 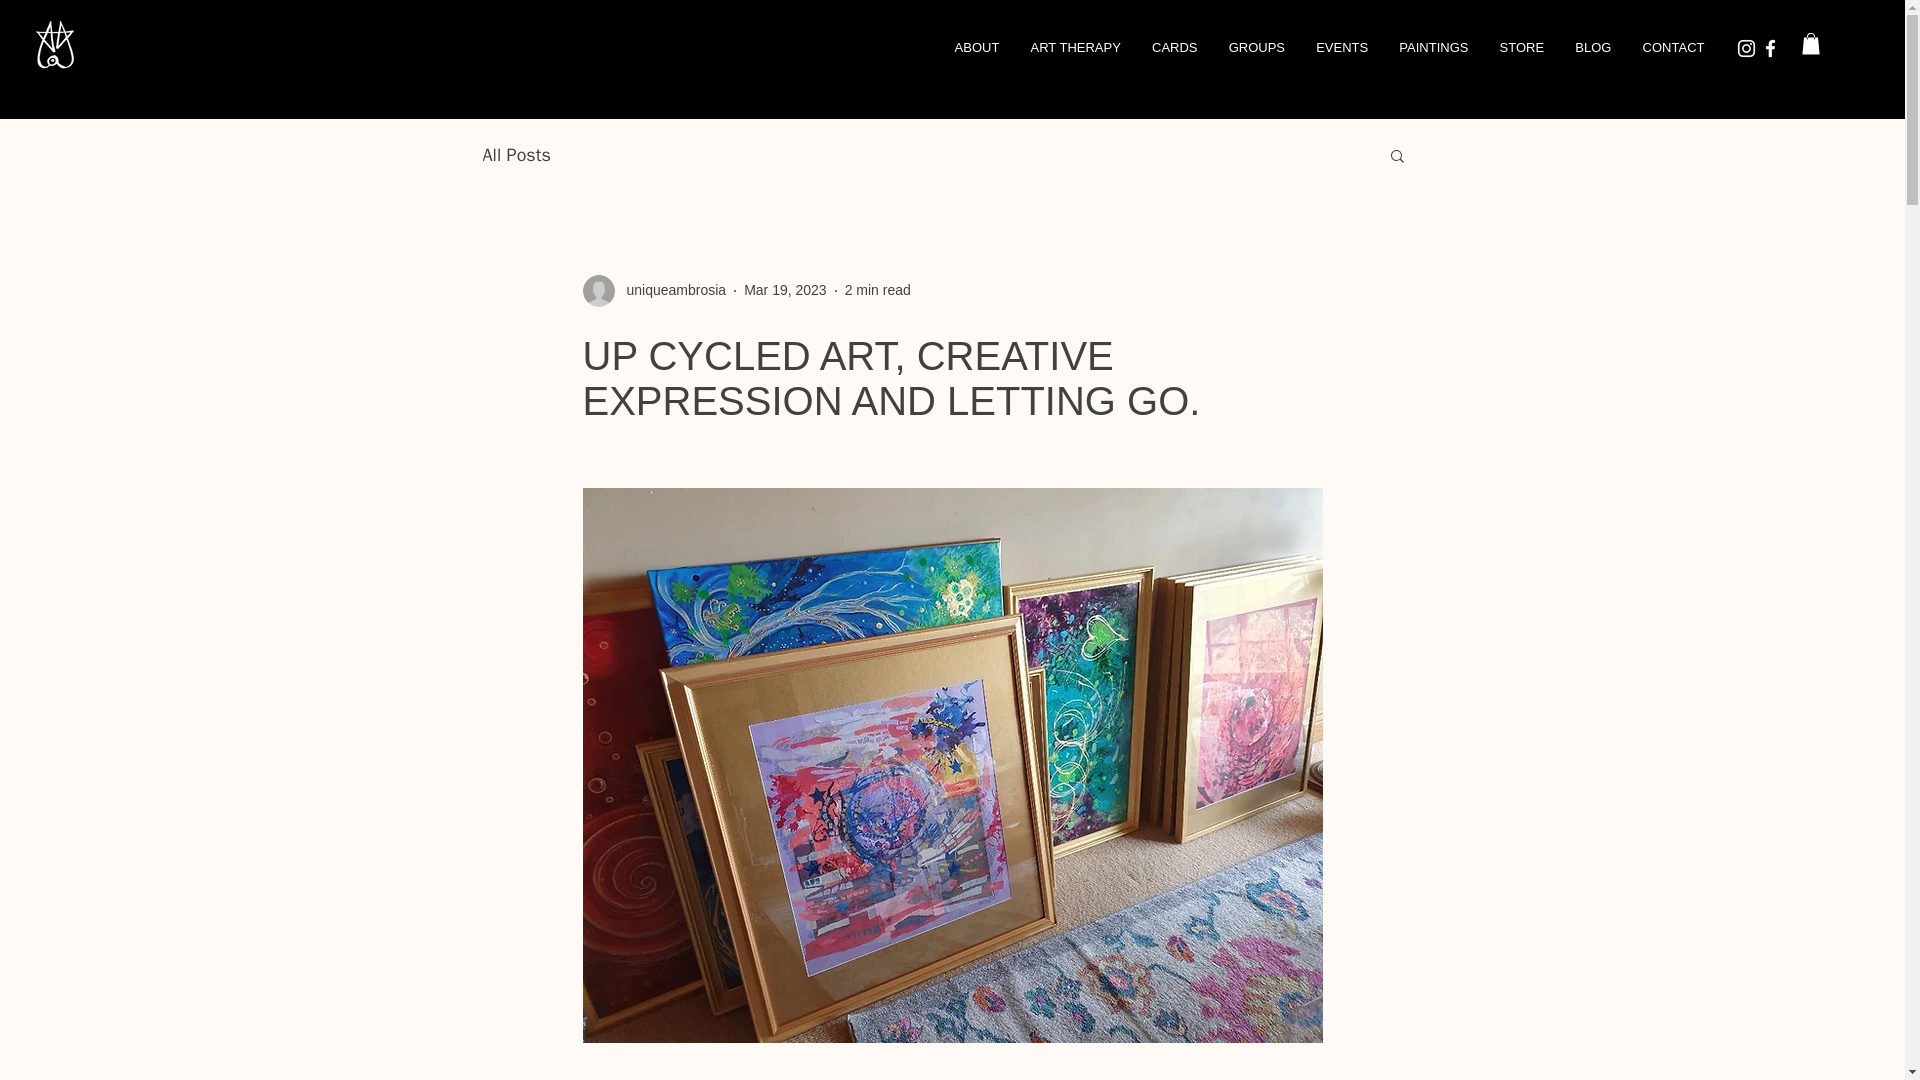 What do you see at coordinates (1673, 47) in the screenshot?
I see `CONTACT` at bounding box center [1673, 47].